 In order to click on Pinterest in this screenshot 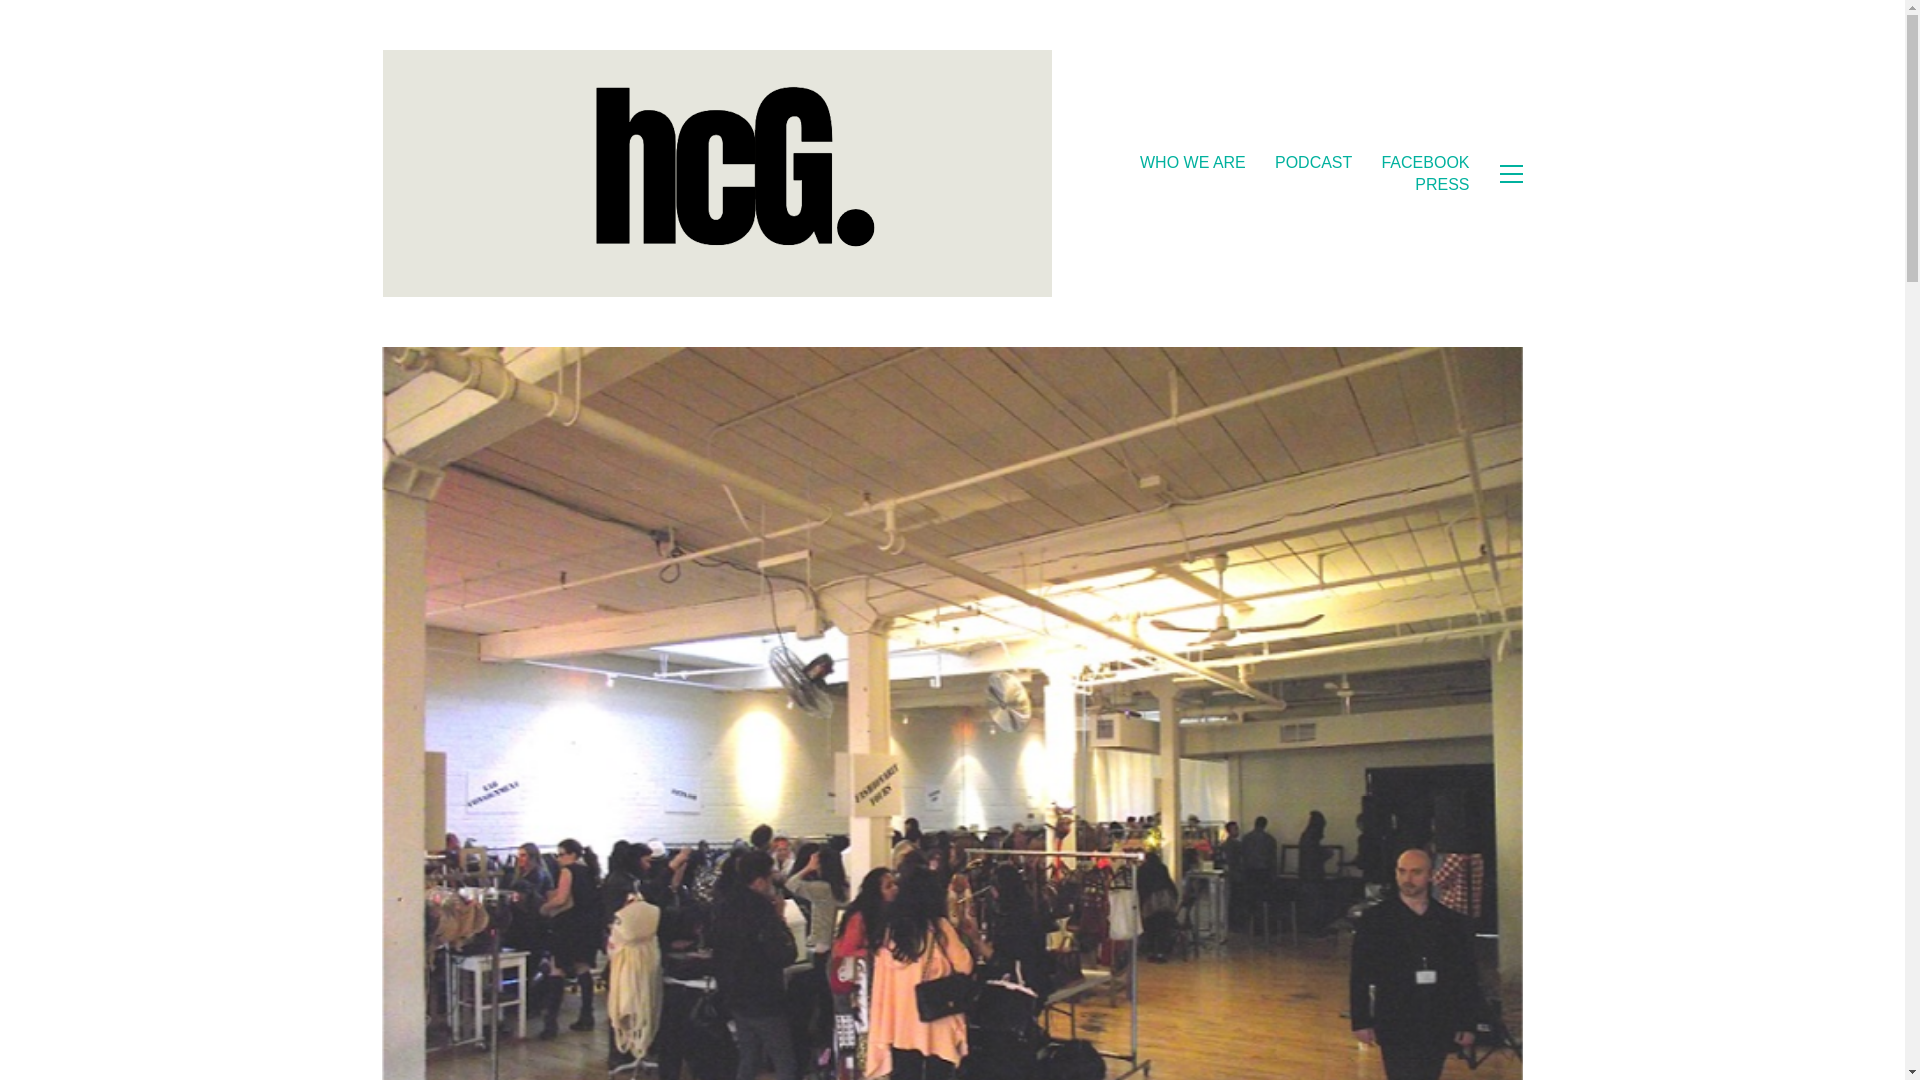, I will do `click(958, 974)`.